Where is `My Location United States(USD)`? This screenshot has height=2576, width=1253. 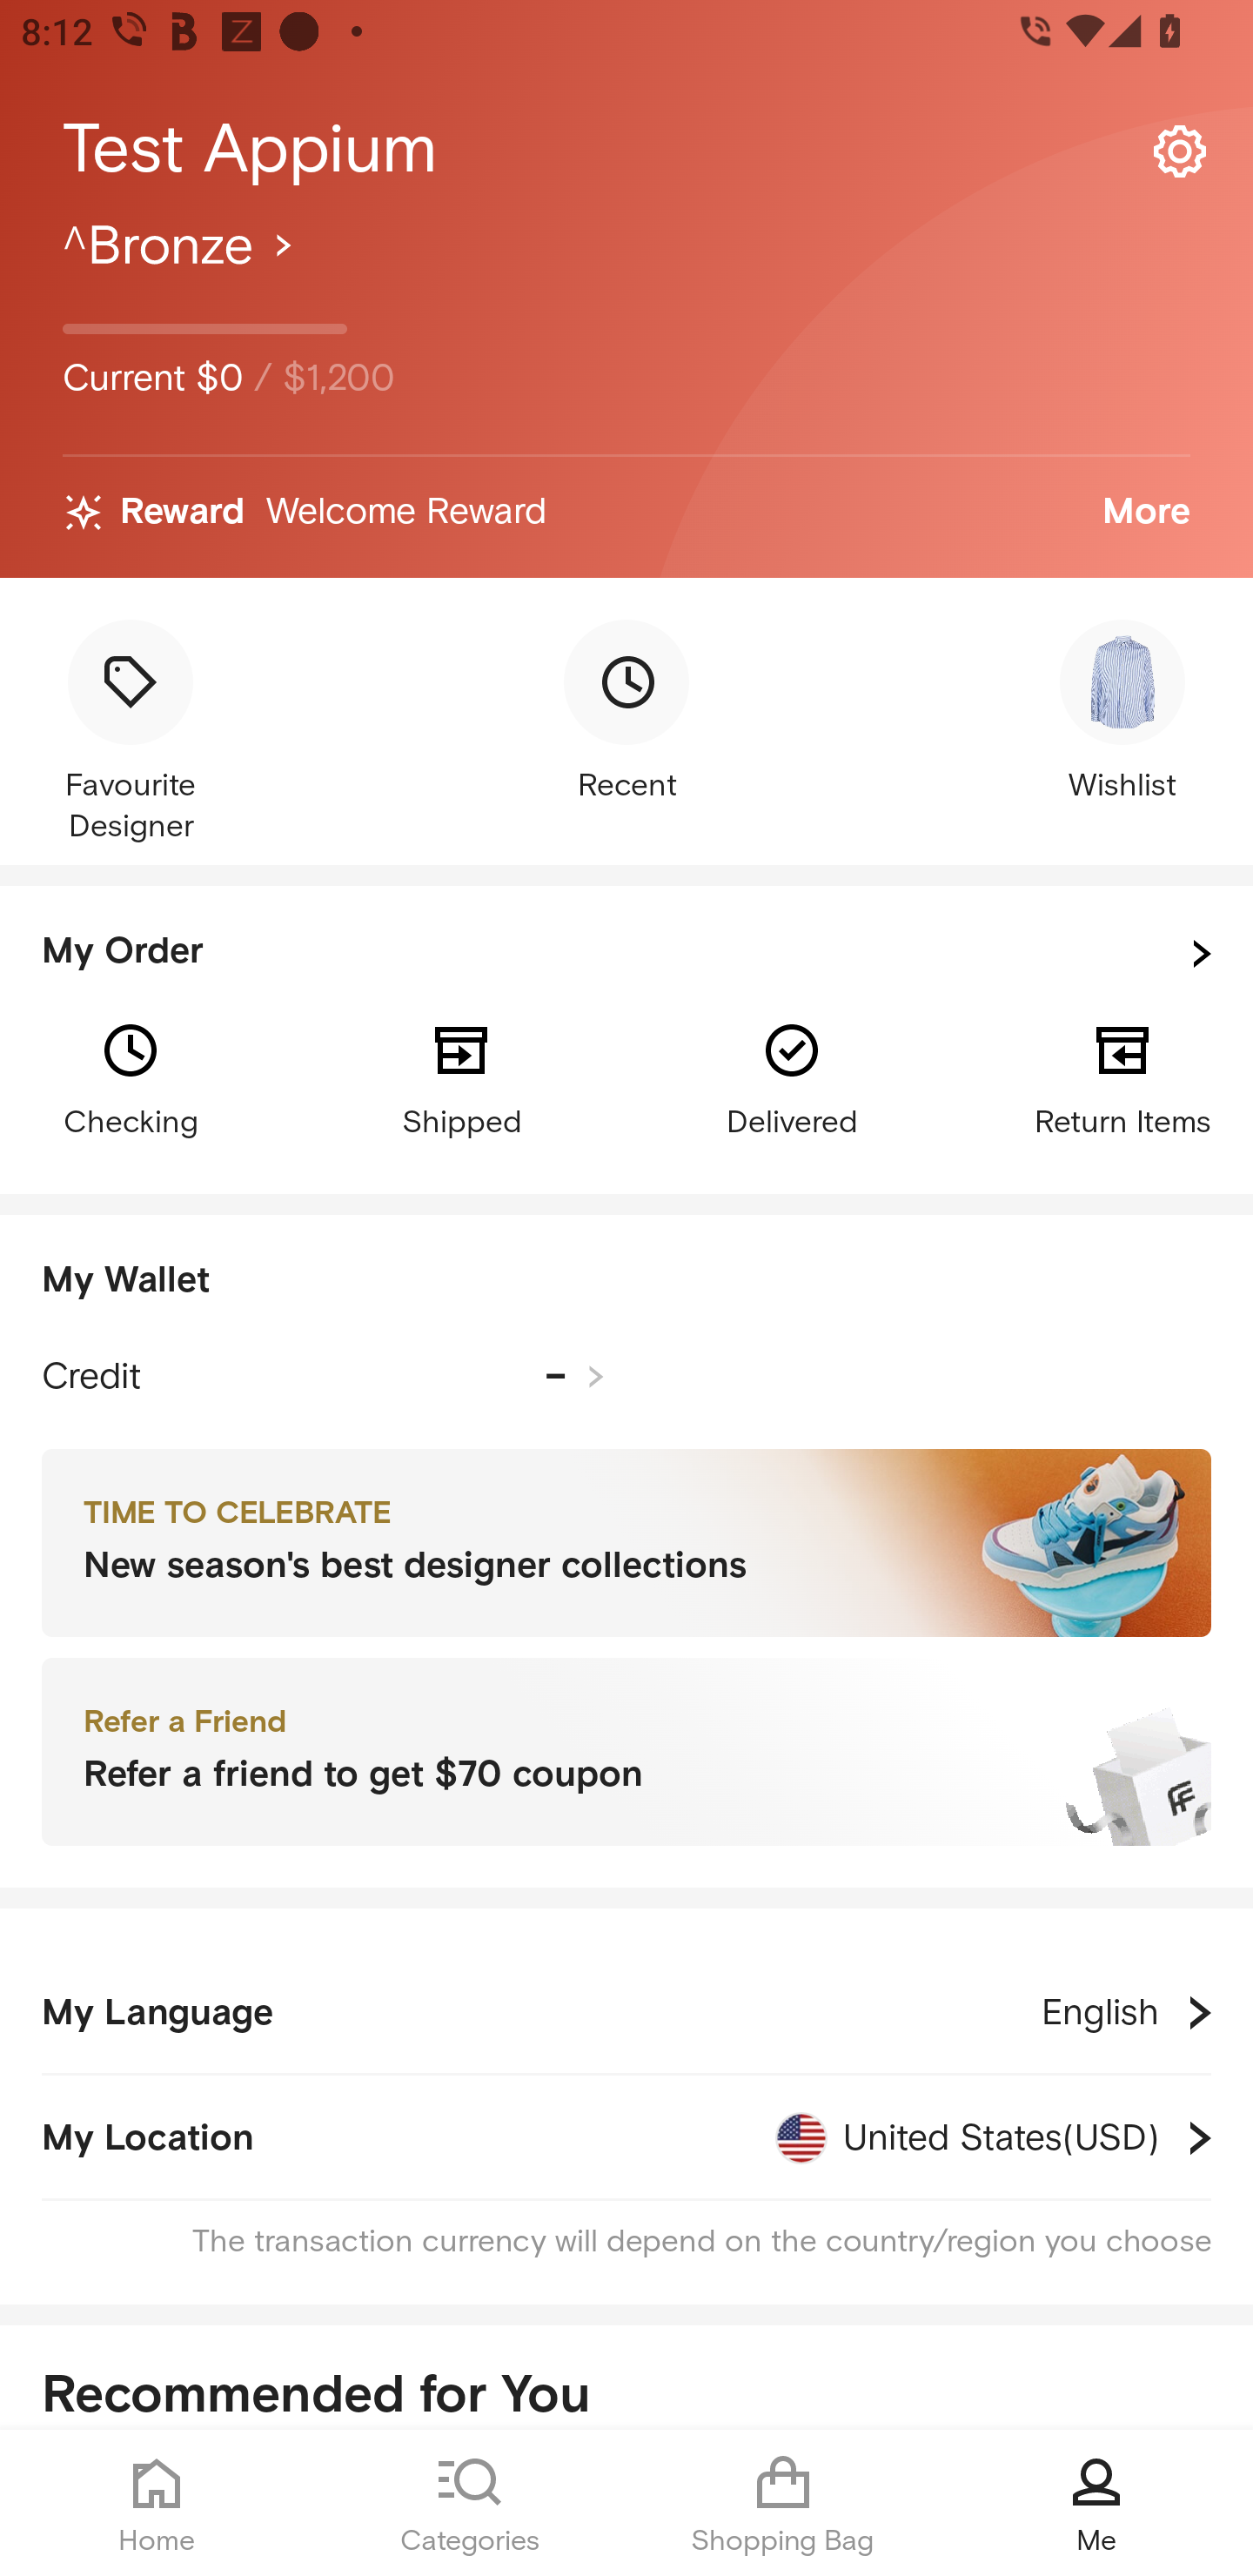
My Location United States(USD) is located at coordinates (626, 2137).